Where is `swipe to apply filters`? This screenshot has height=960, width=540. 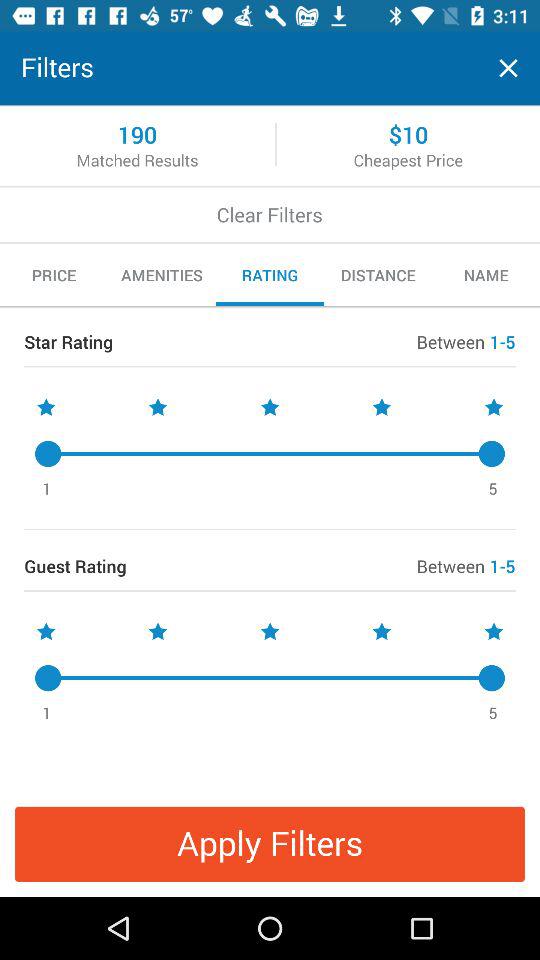 swipe to apply filters is located at coordinates (270, 844).